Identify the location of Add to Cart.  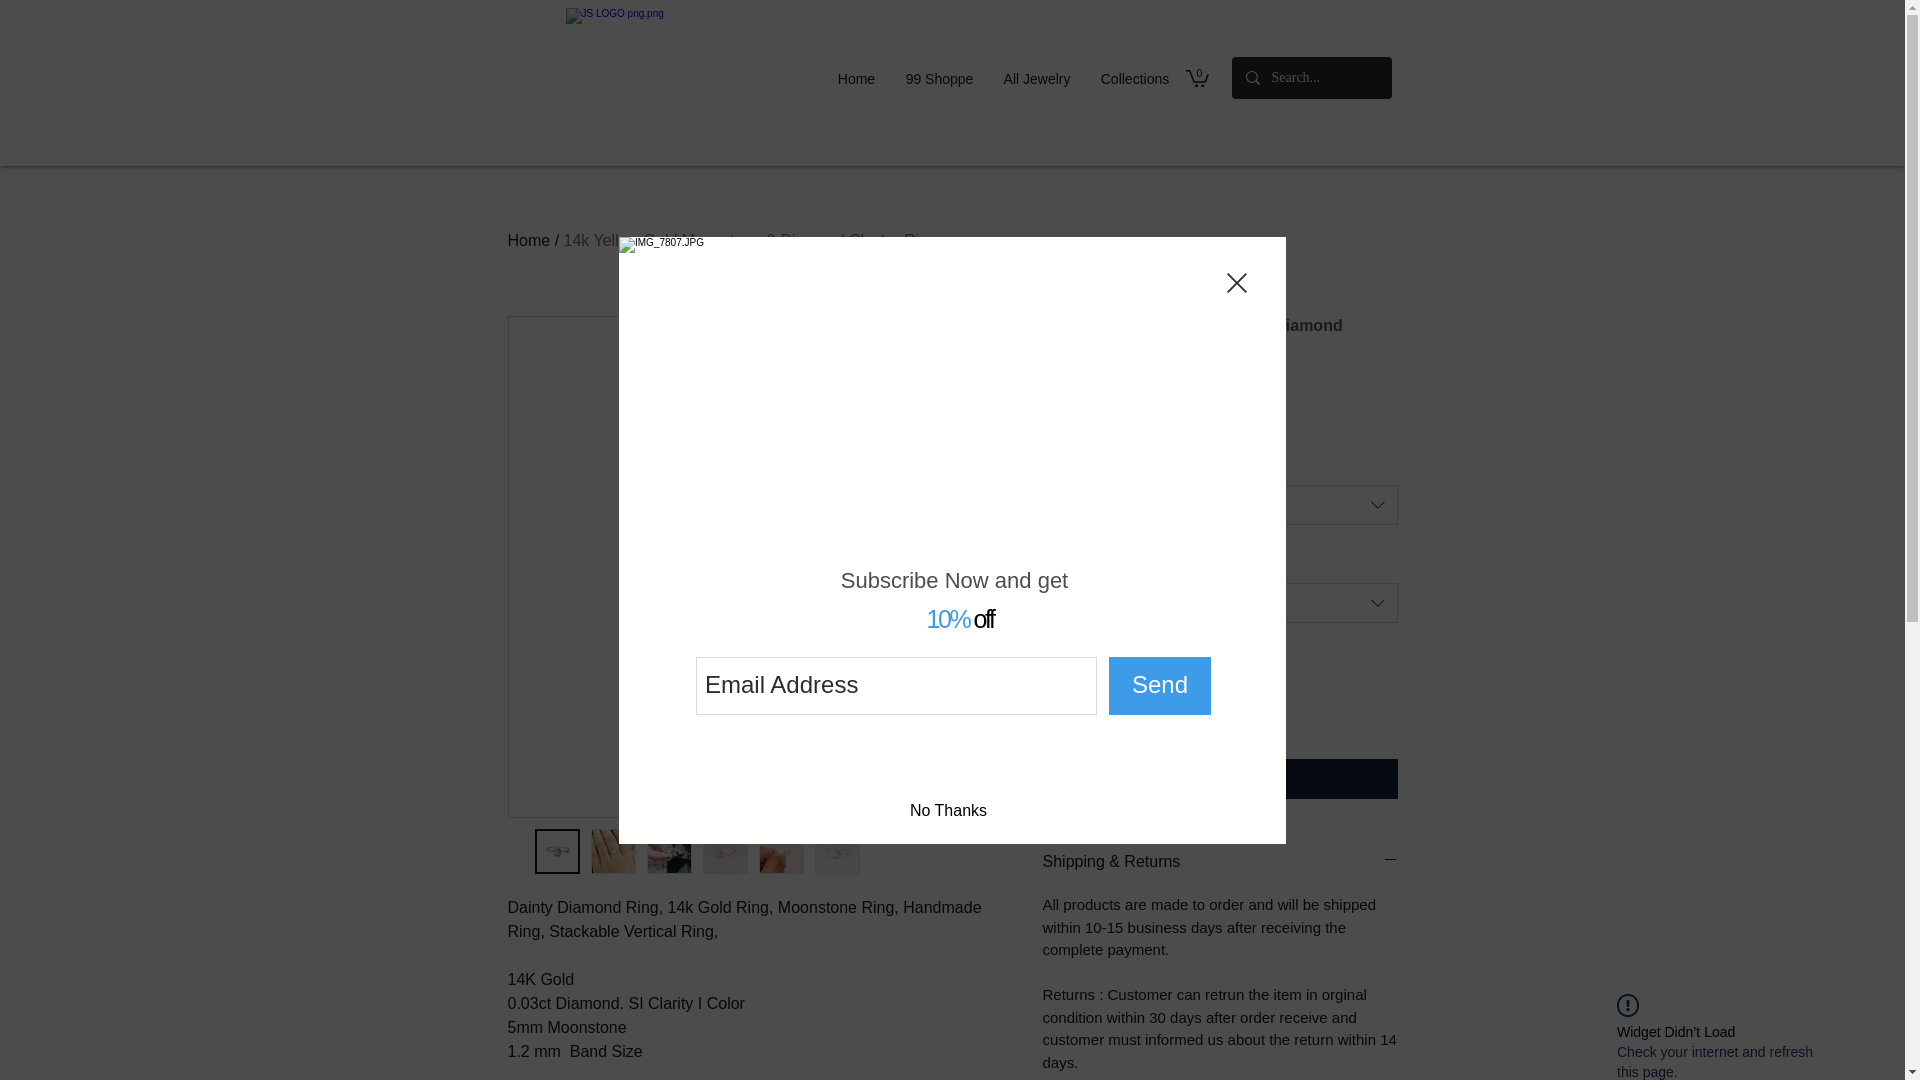
(1220, 779).